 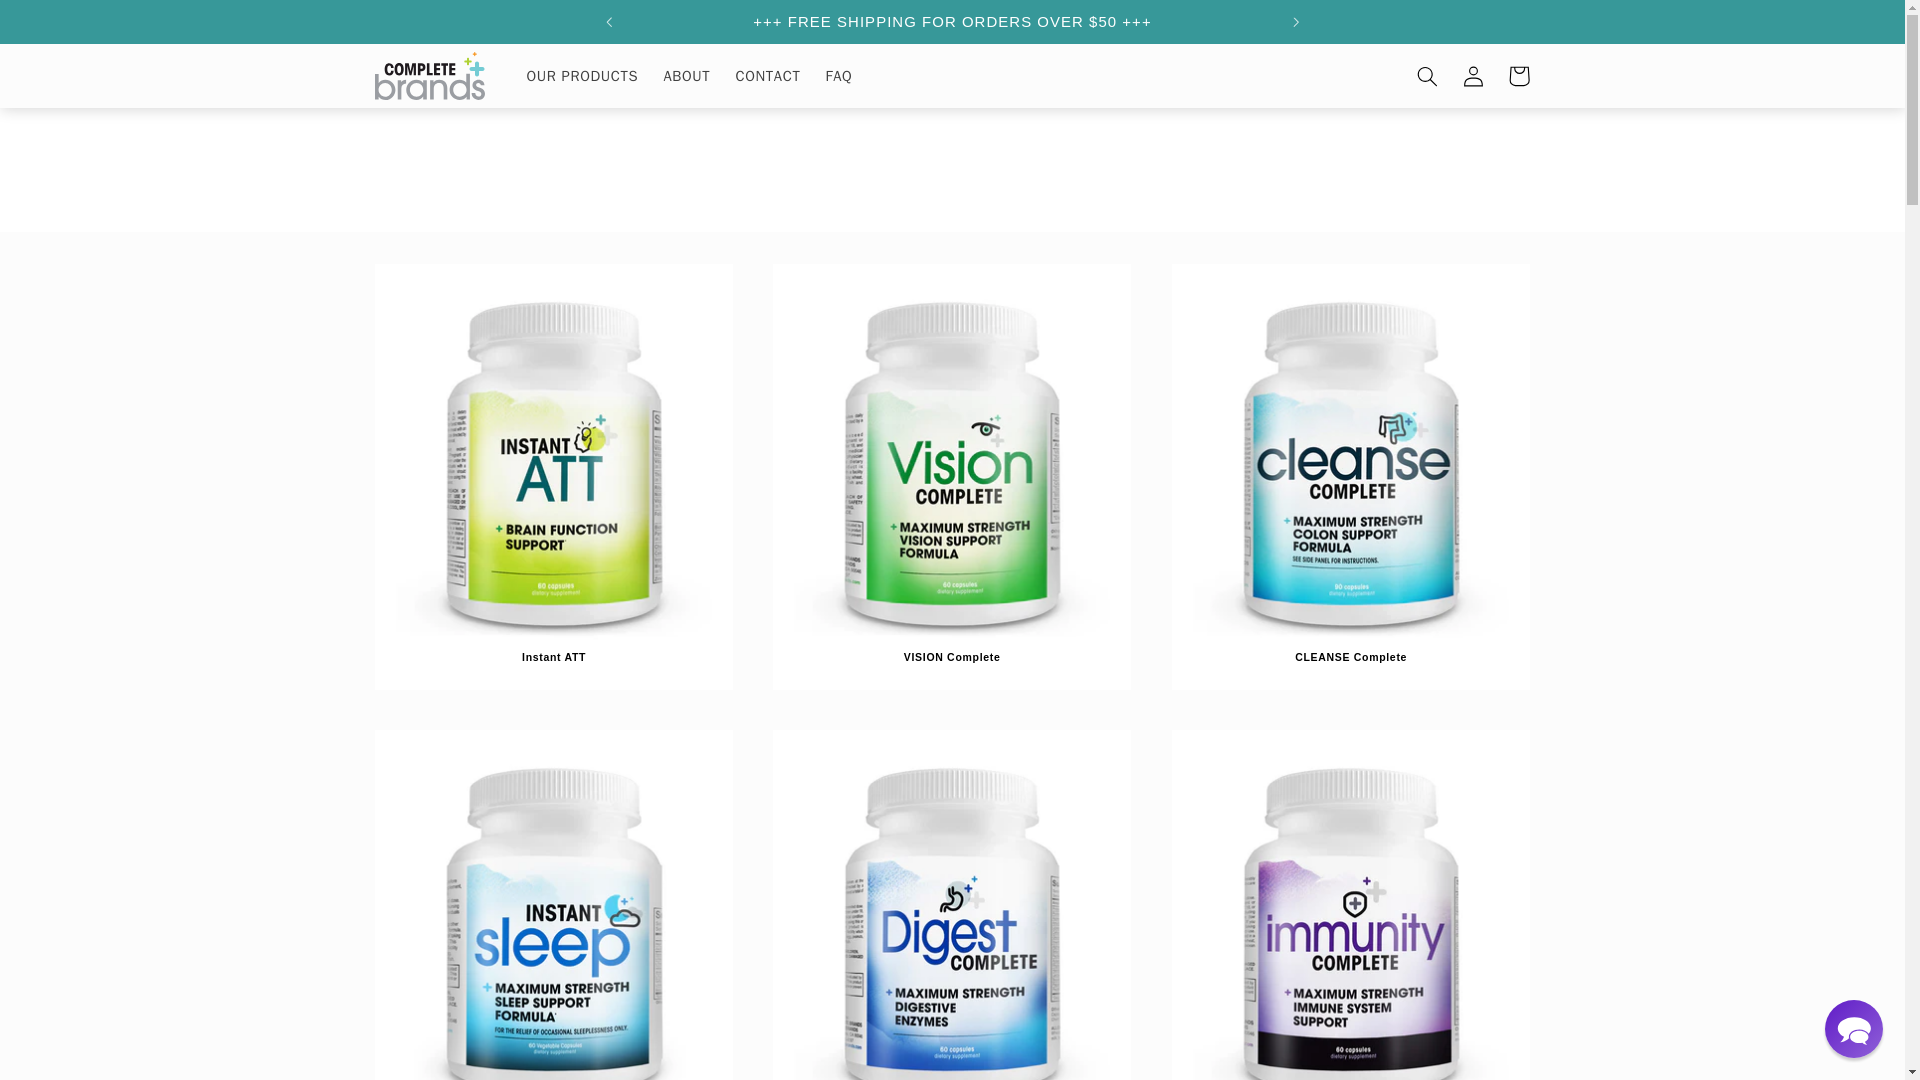 What do you see at coordinates (582, 76) in the screenshot?
I see `OUR PRODUCTS` at bounding box center [582, 76].